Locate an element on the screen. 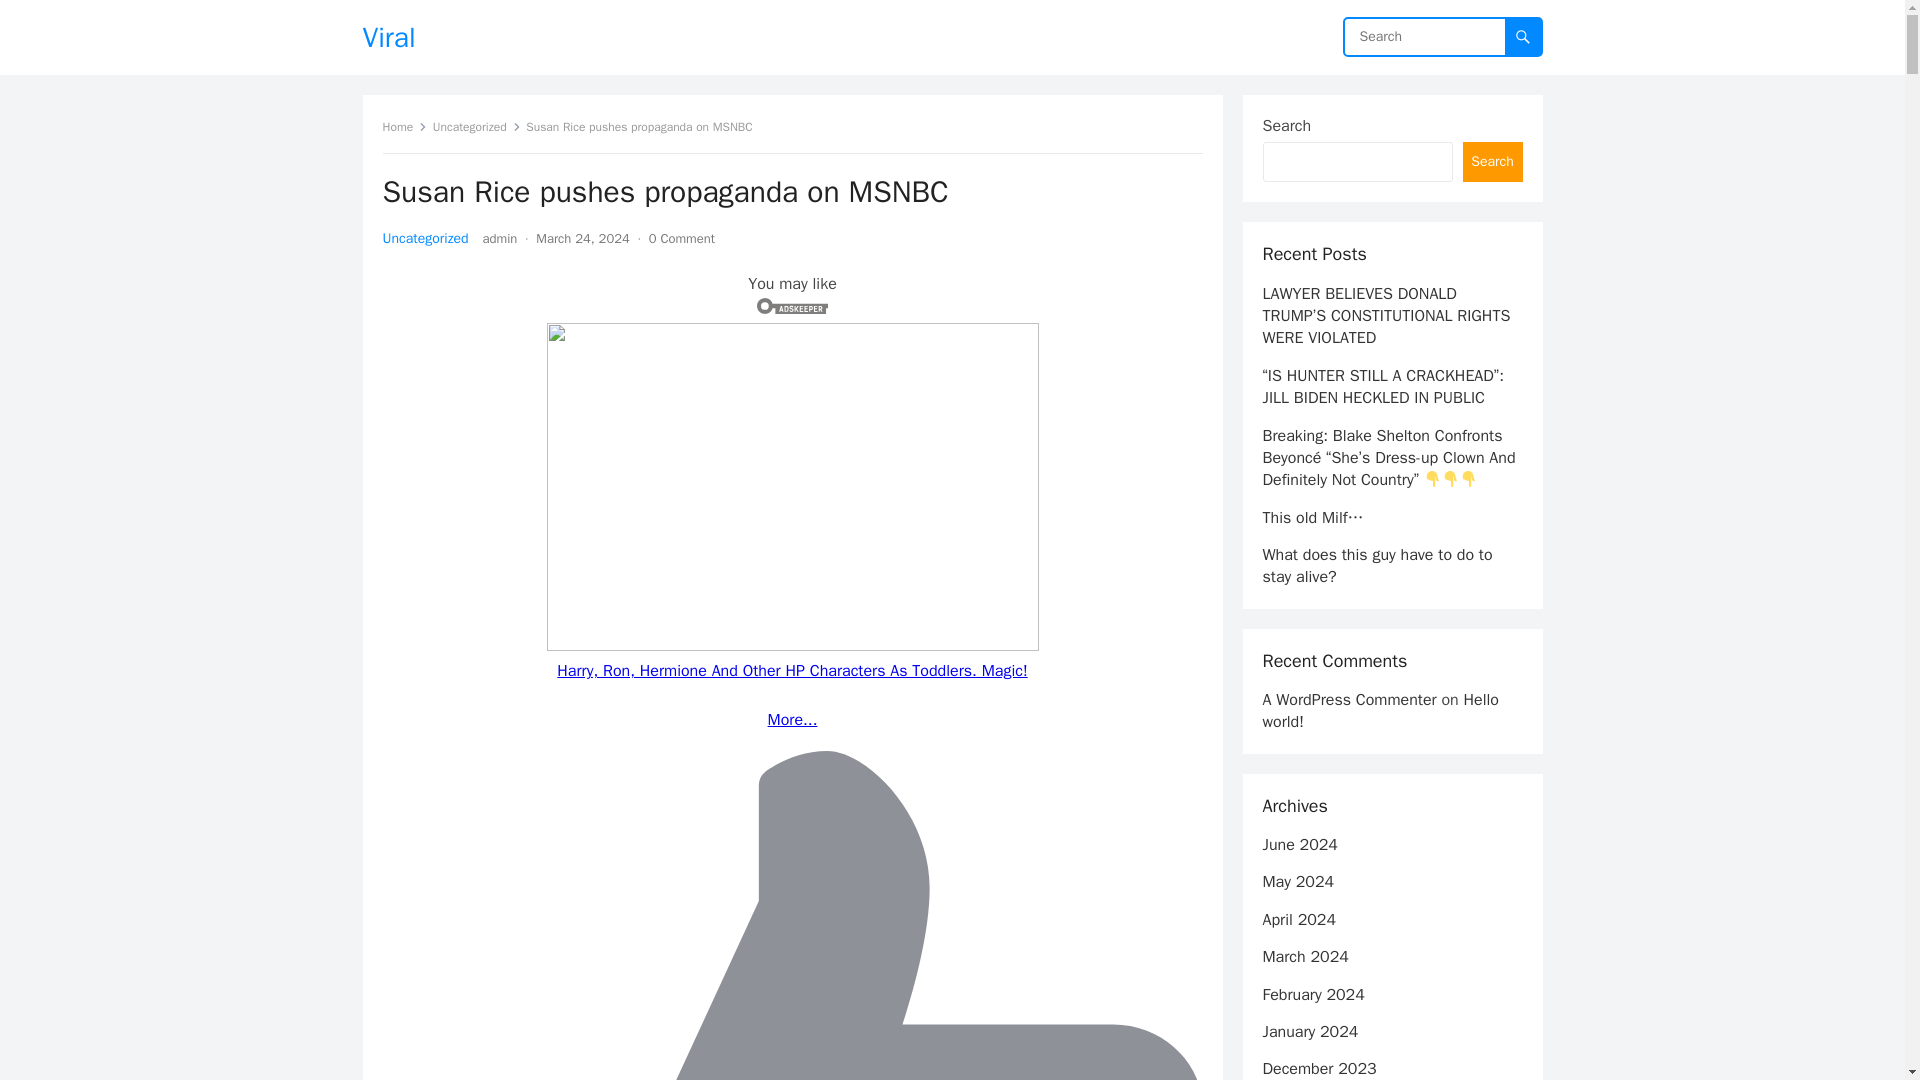 Image resolution: width=1920 pixels, height=1080 pixels. Uncategorized is located at coordinates (425, 238).